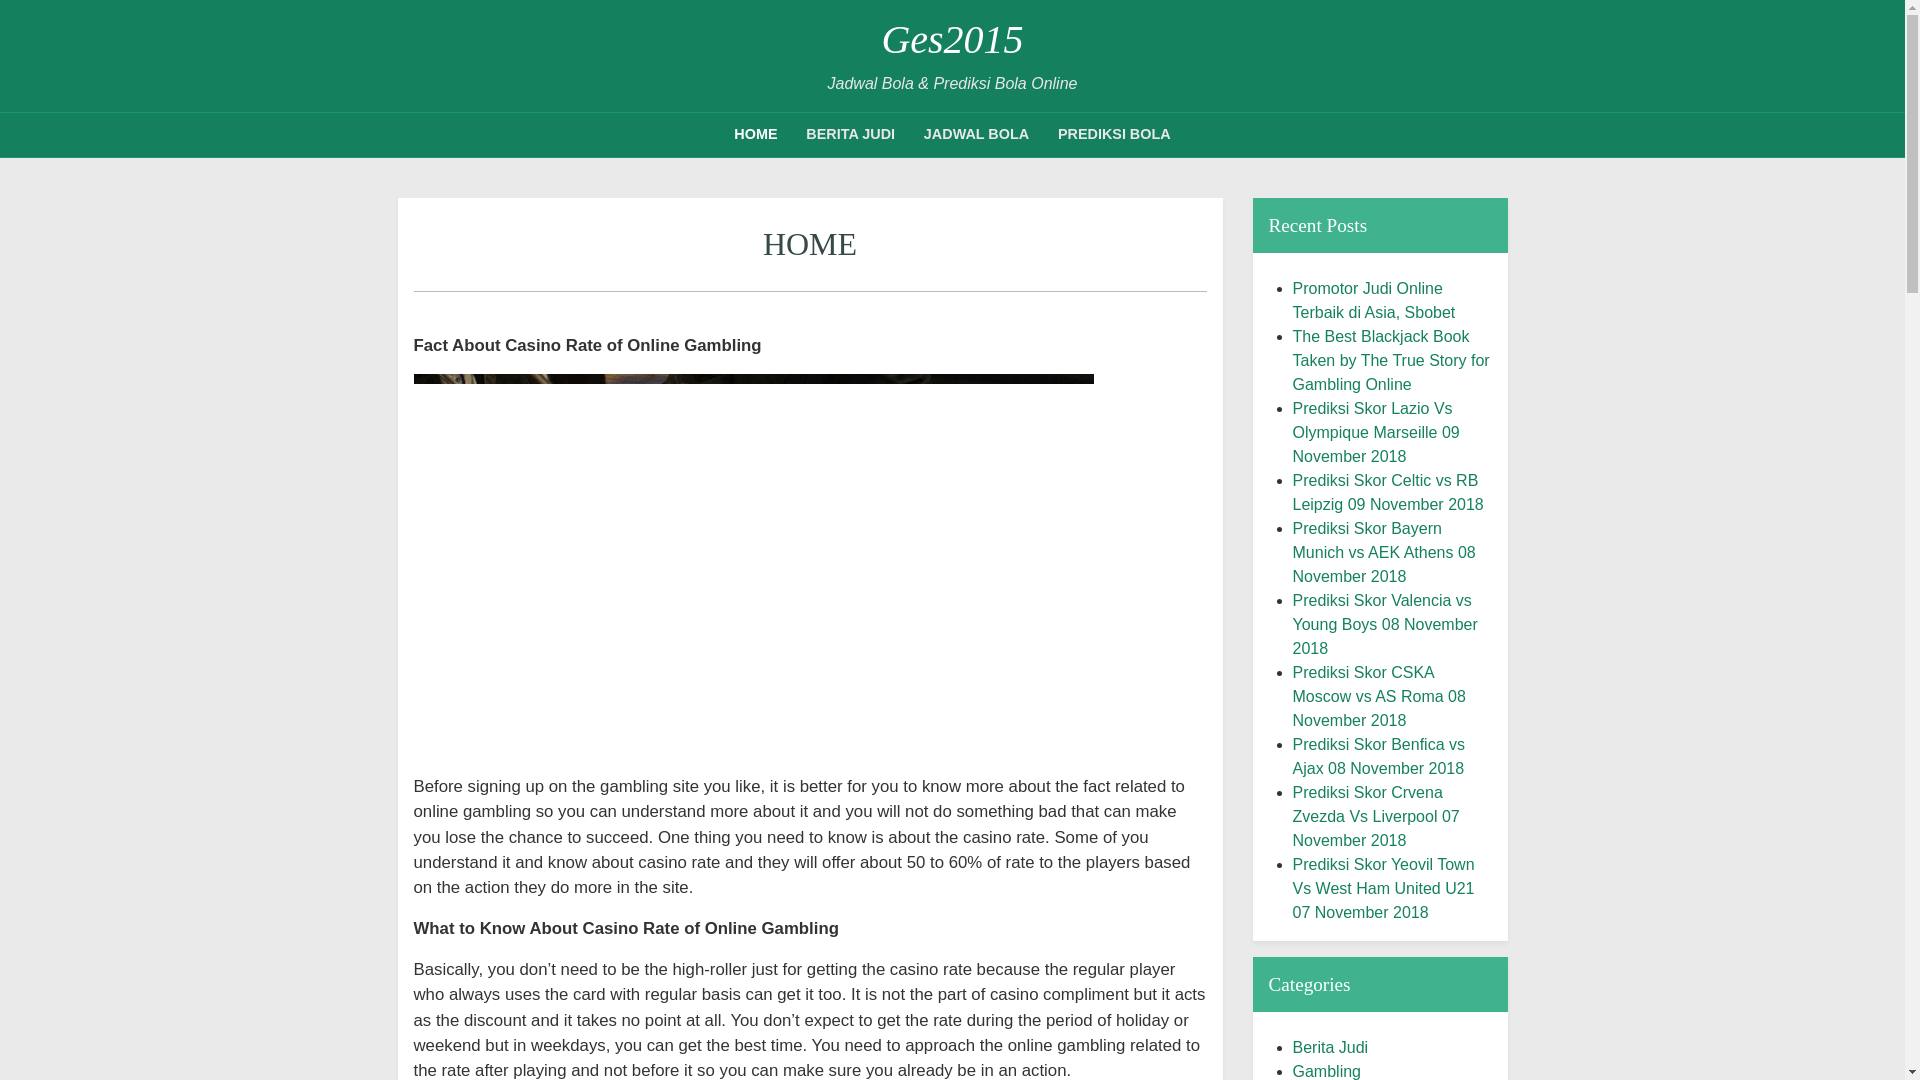  I want to click on Prediksi Skor Valencia vs Young Boys 08 November 2018, so click(1384, 624).